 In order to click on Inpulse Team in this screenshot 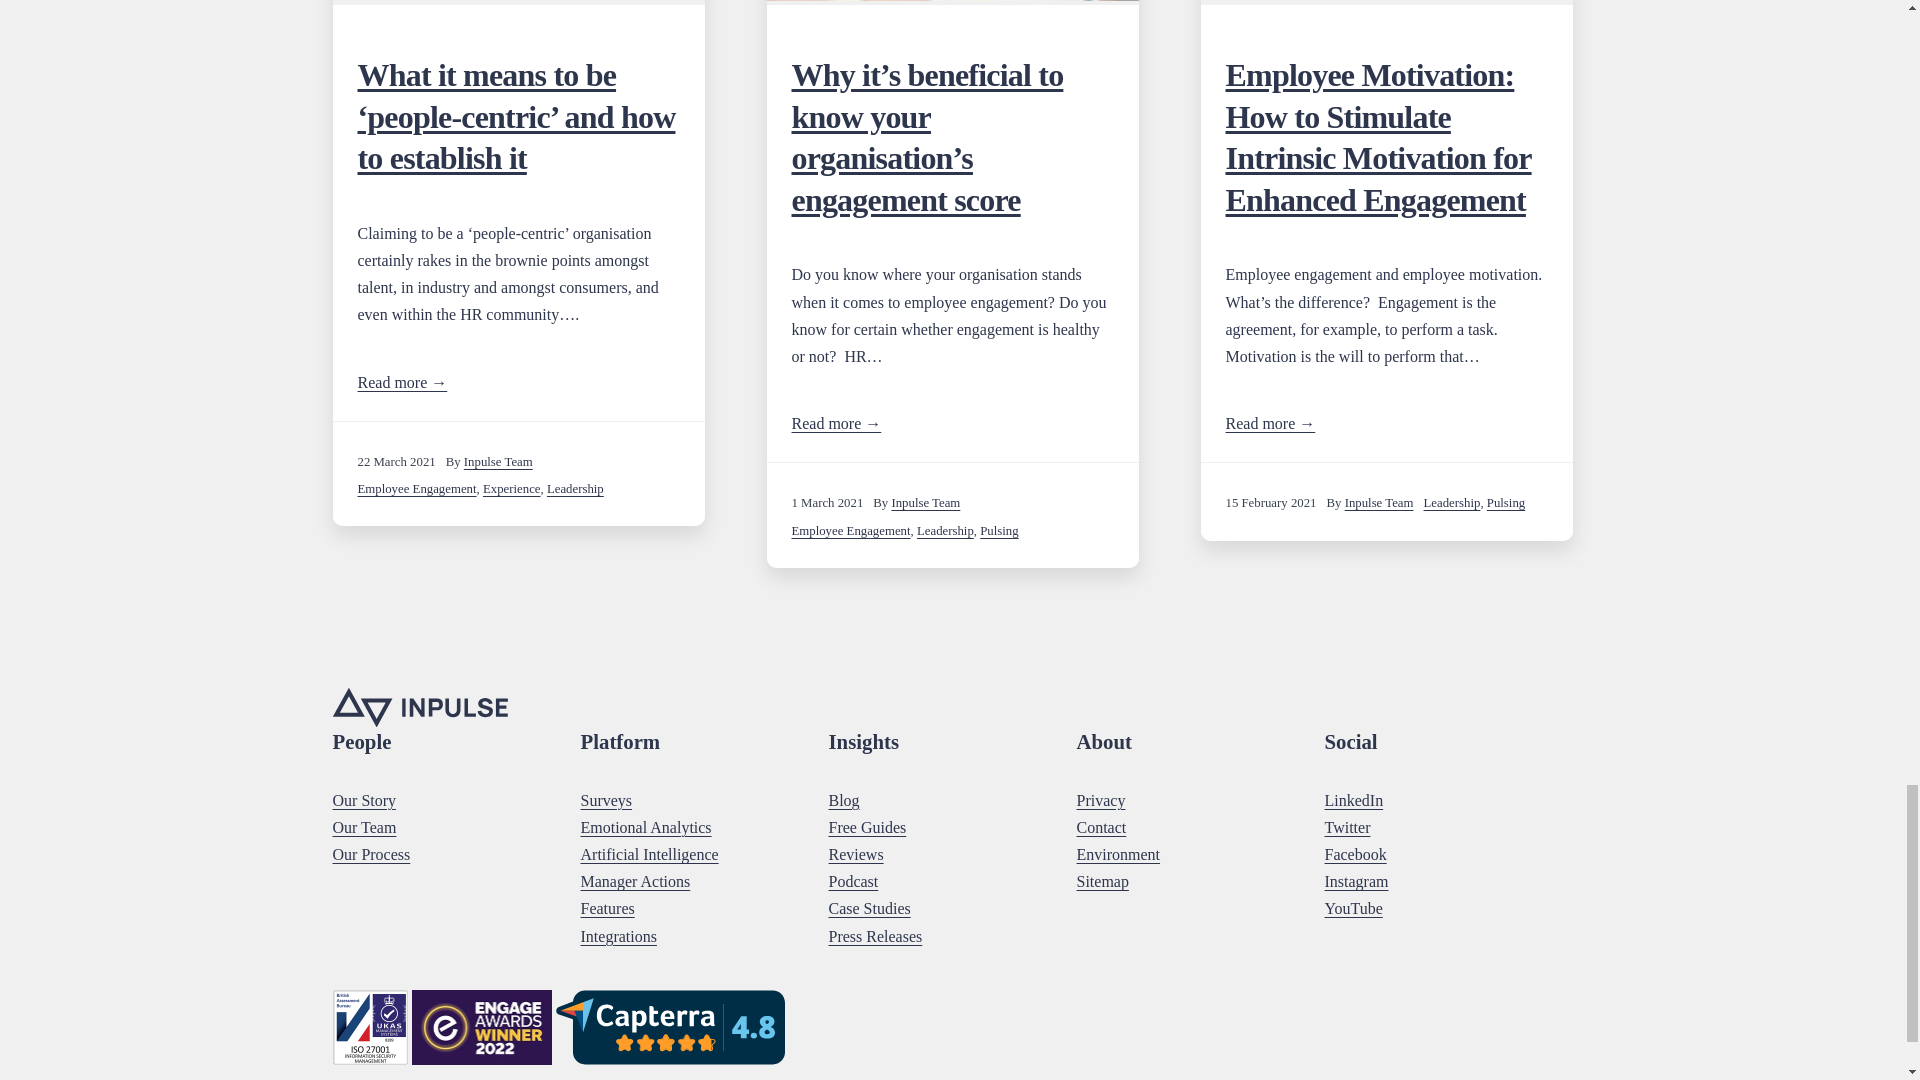, I will do `click(1379, 502)`.